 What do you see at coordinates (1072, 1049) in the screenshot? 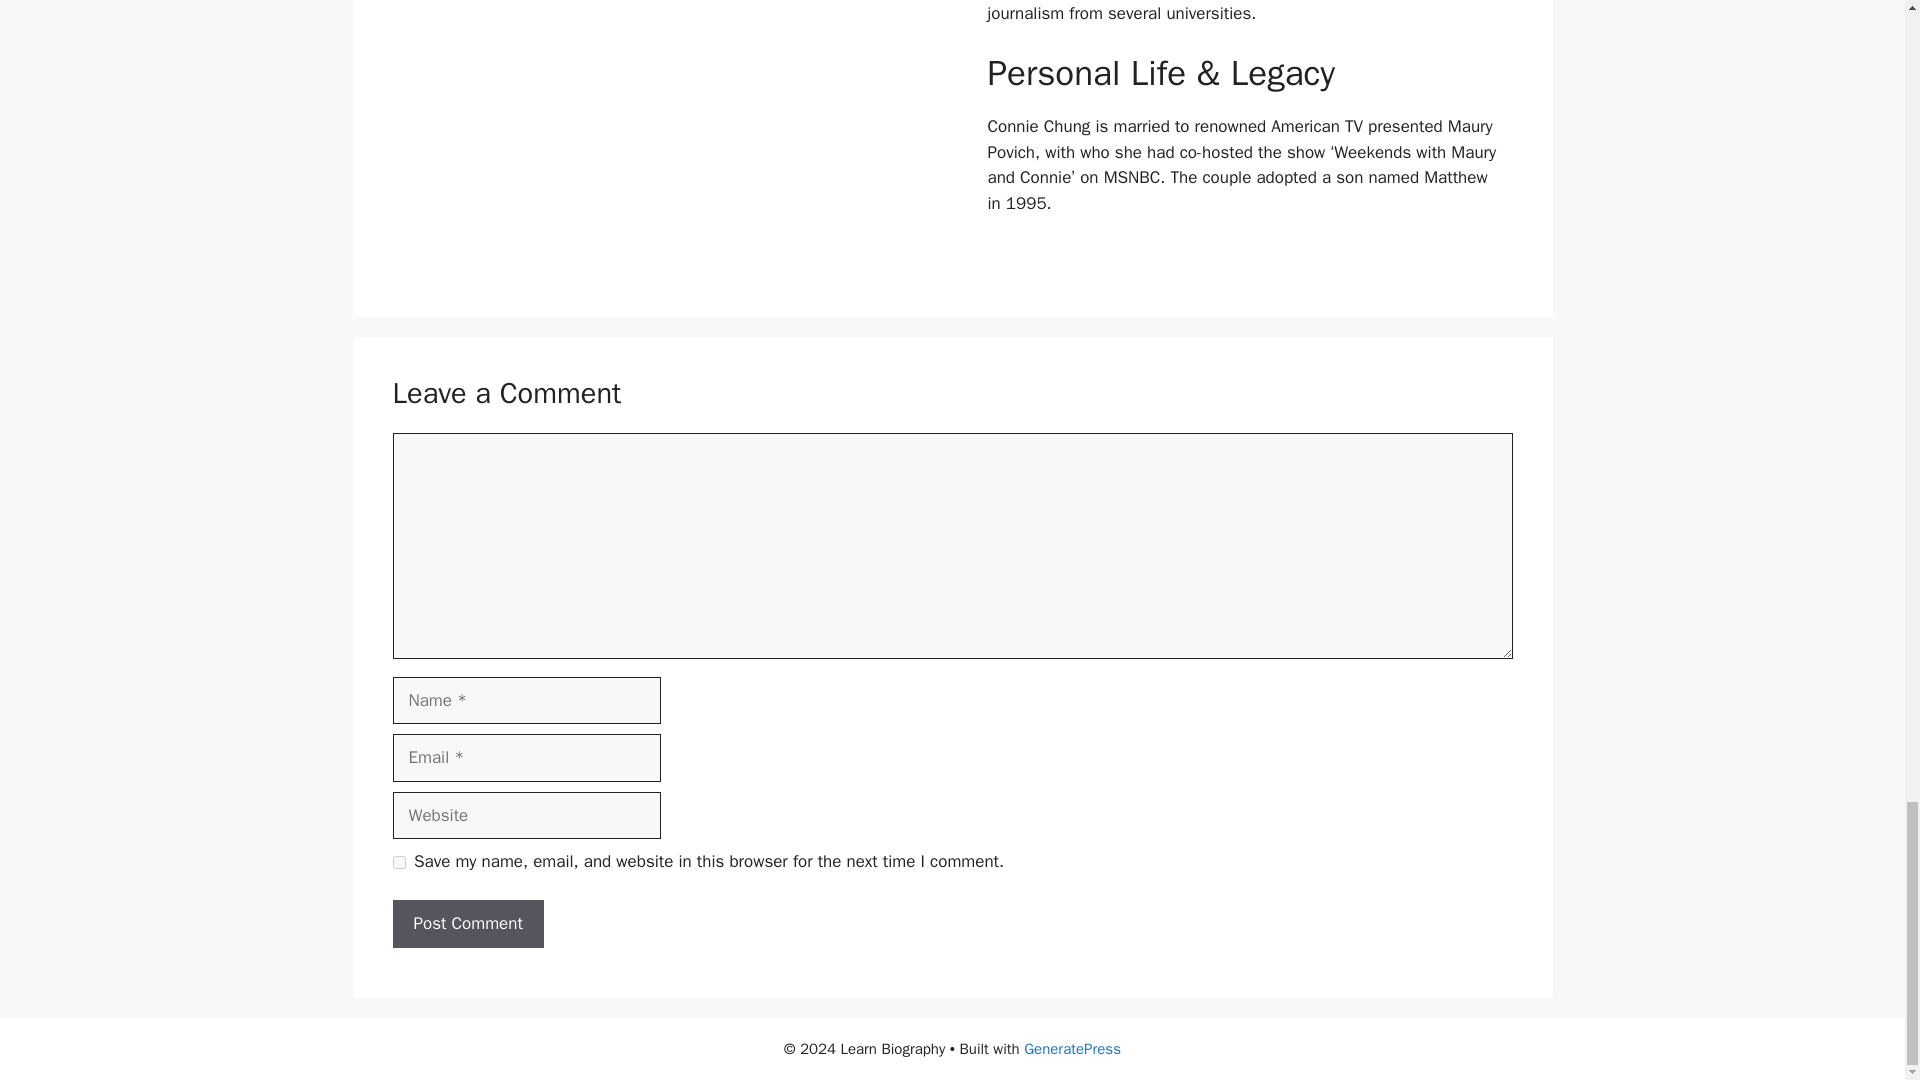
I see `GeneratePress` at bounding box center [1072, 1049].